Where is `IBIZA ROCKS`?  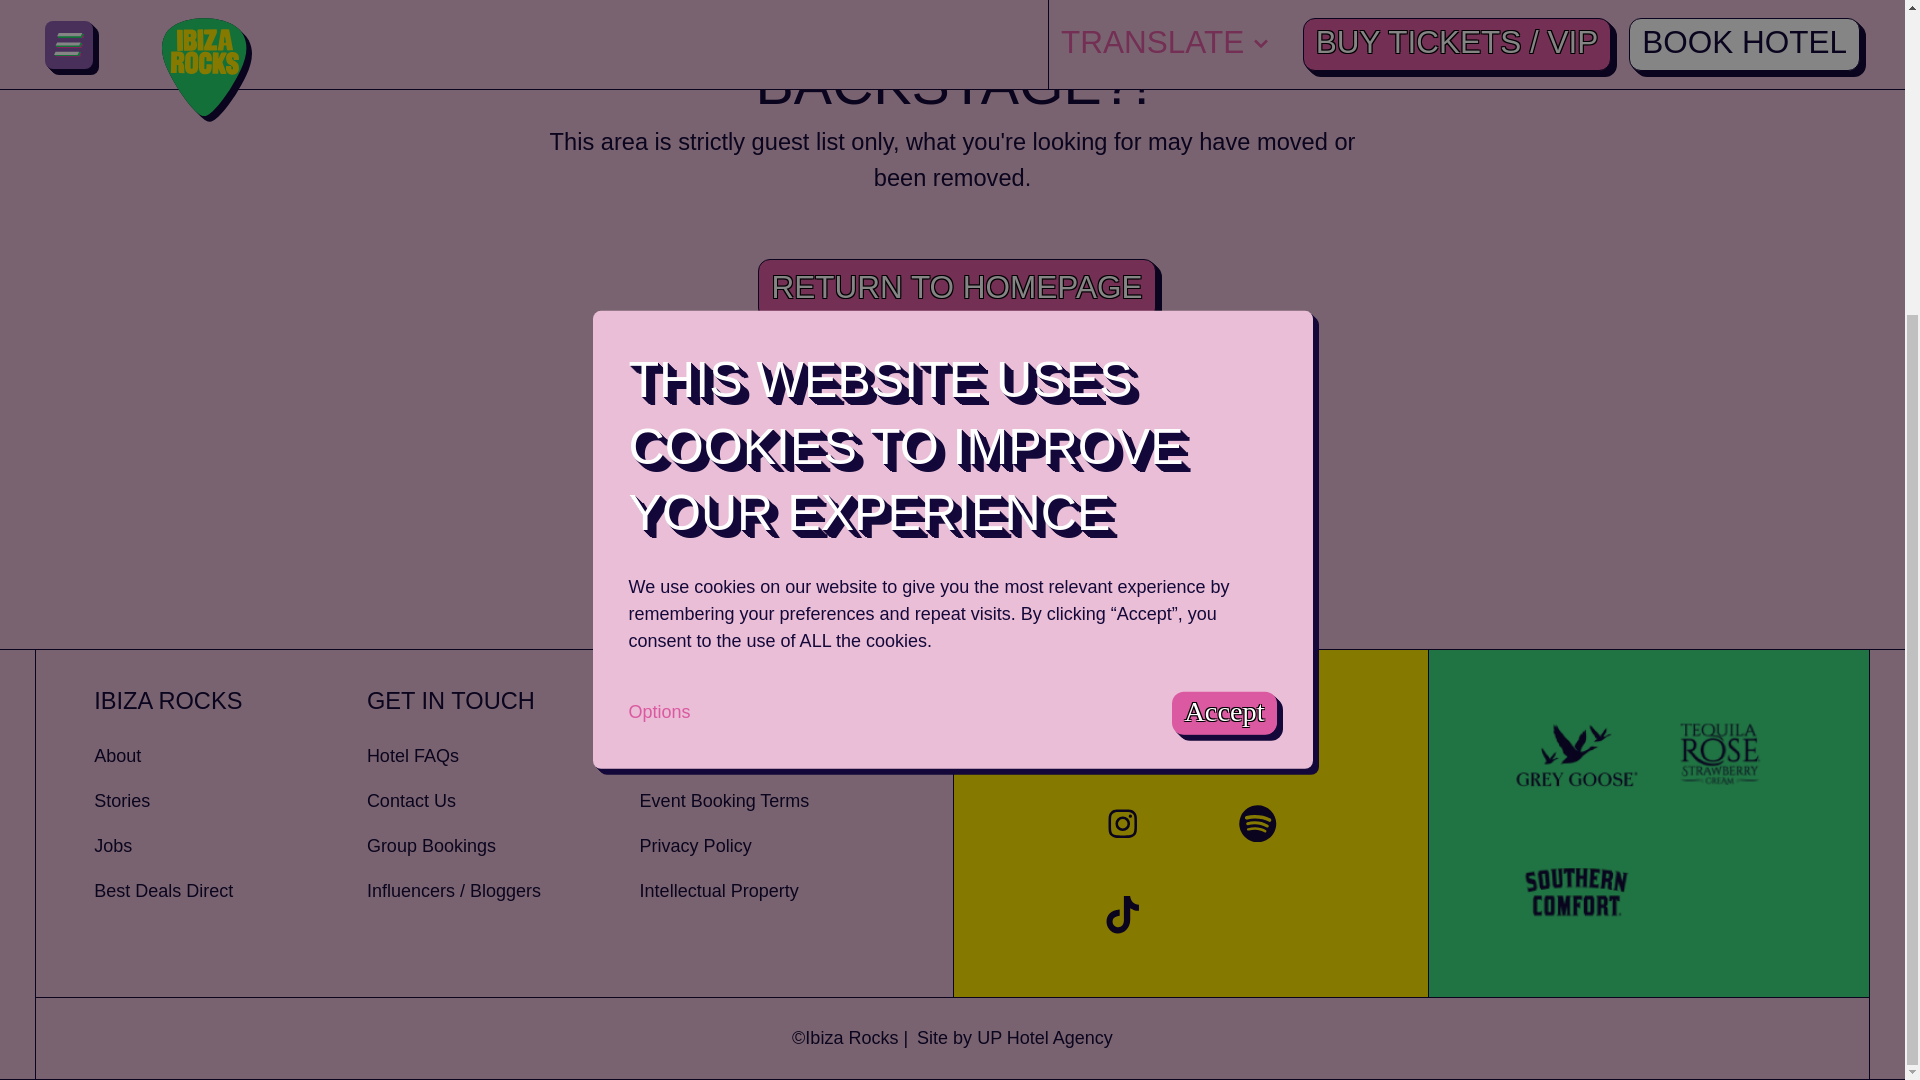 IBIZA ROCKS is located at coordinates (230, 701).